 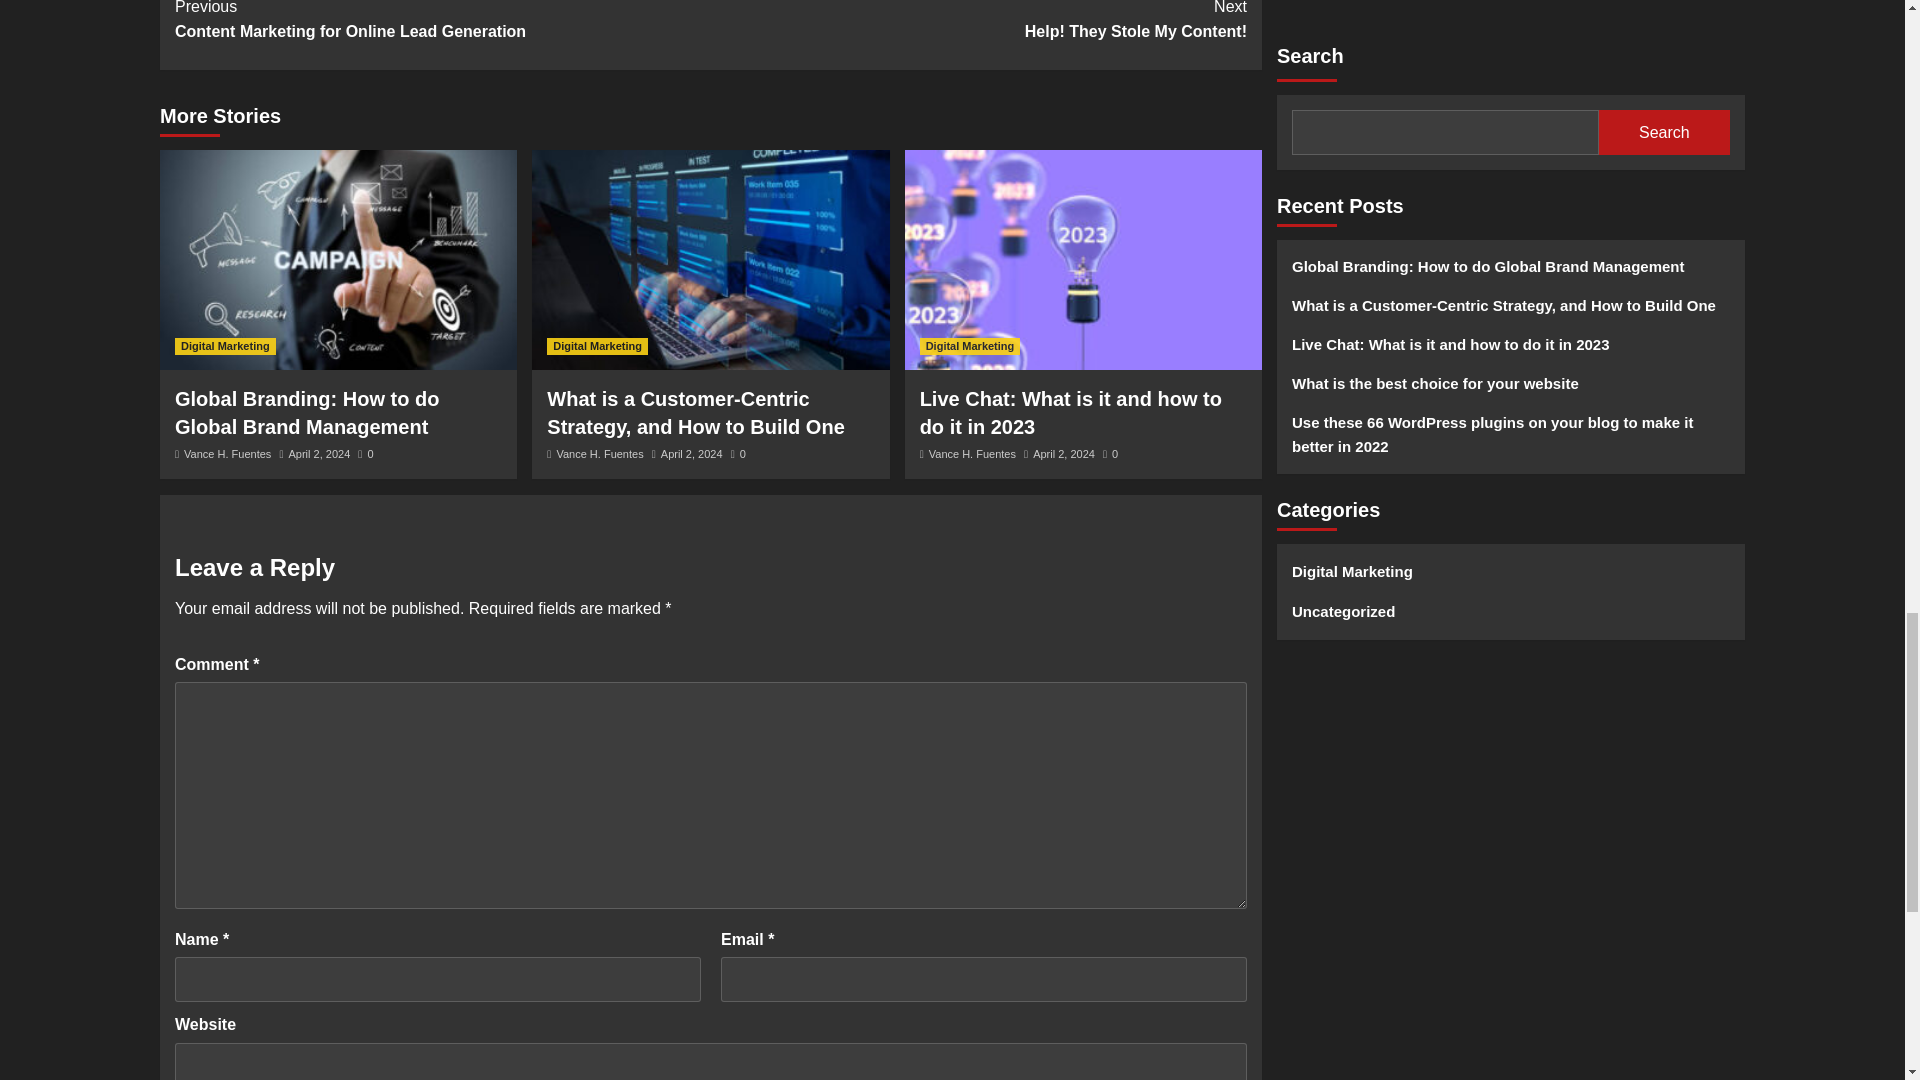 I want to click on 0, so click(x=1110, y=454).